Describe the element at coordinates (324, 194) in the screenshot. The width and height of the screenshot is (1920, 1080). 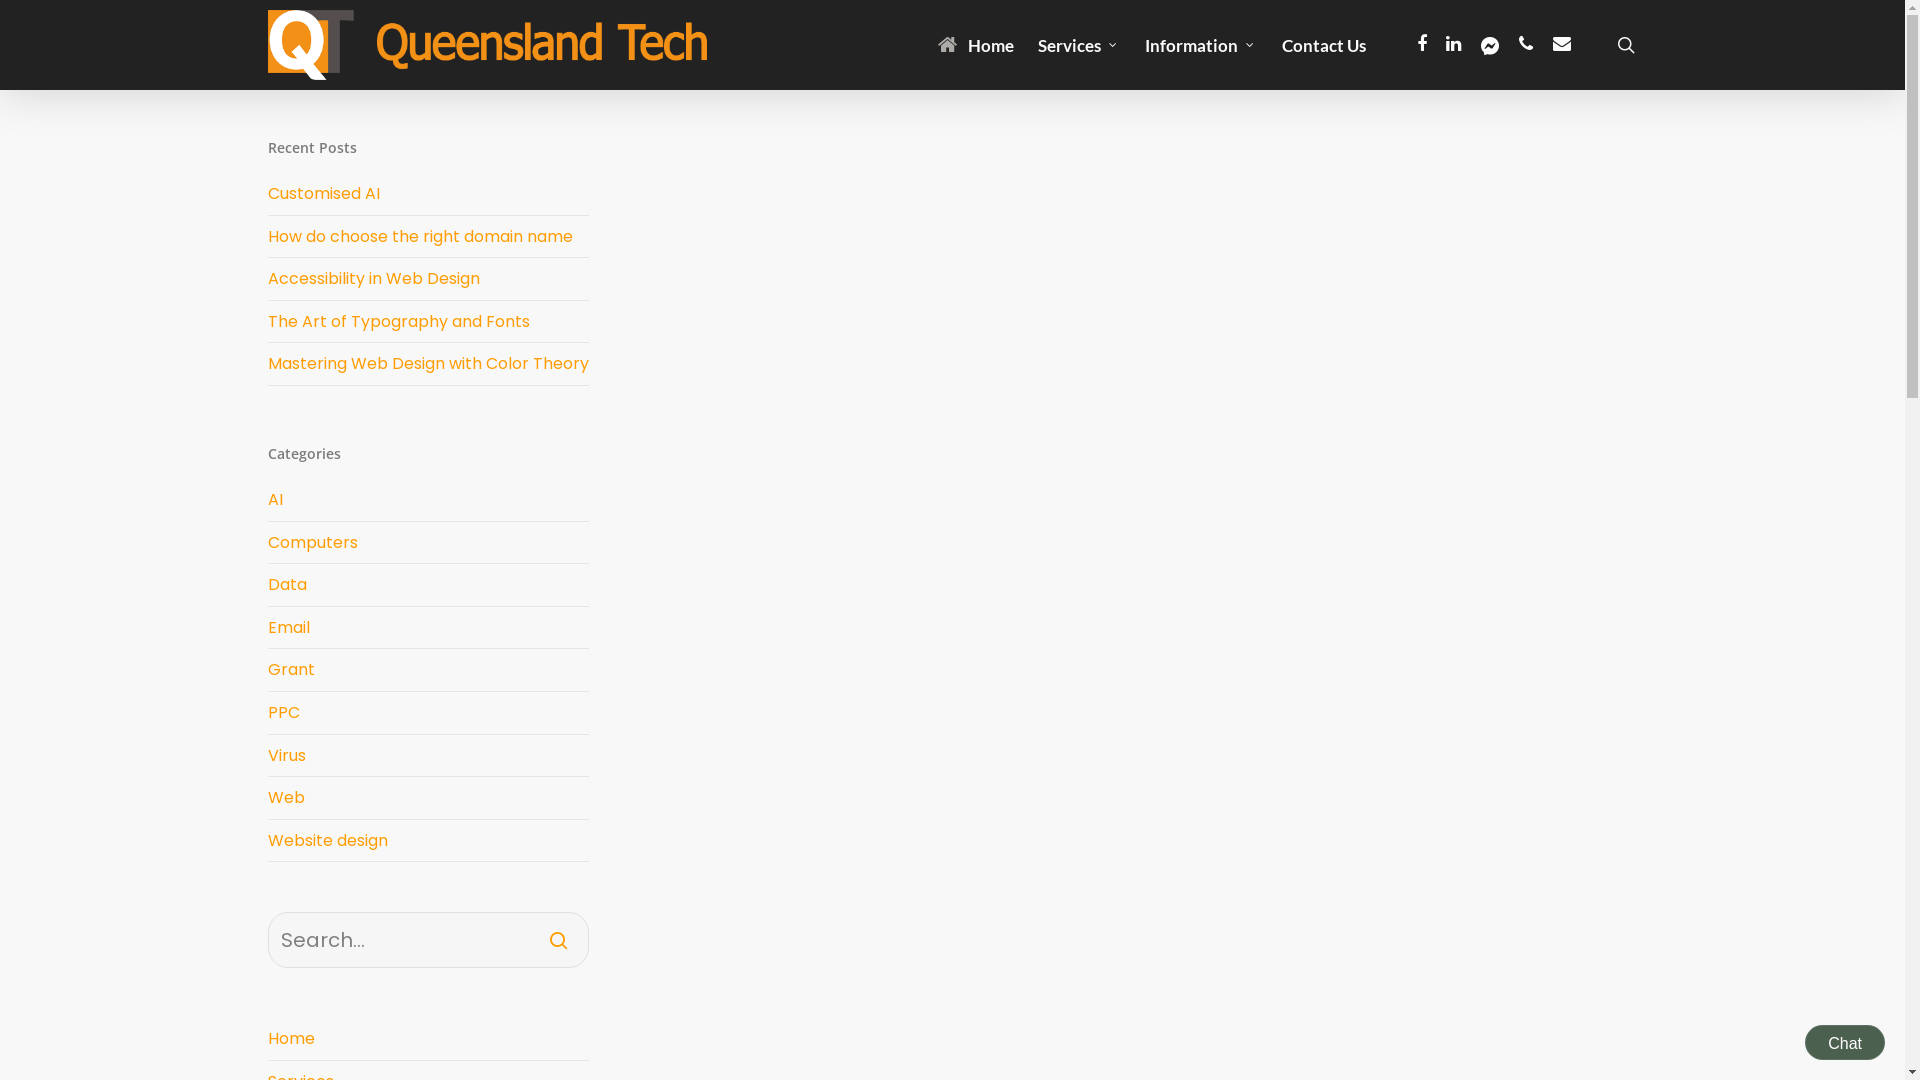
I see `Customised AI` at that location.